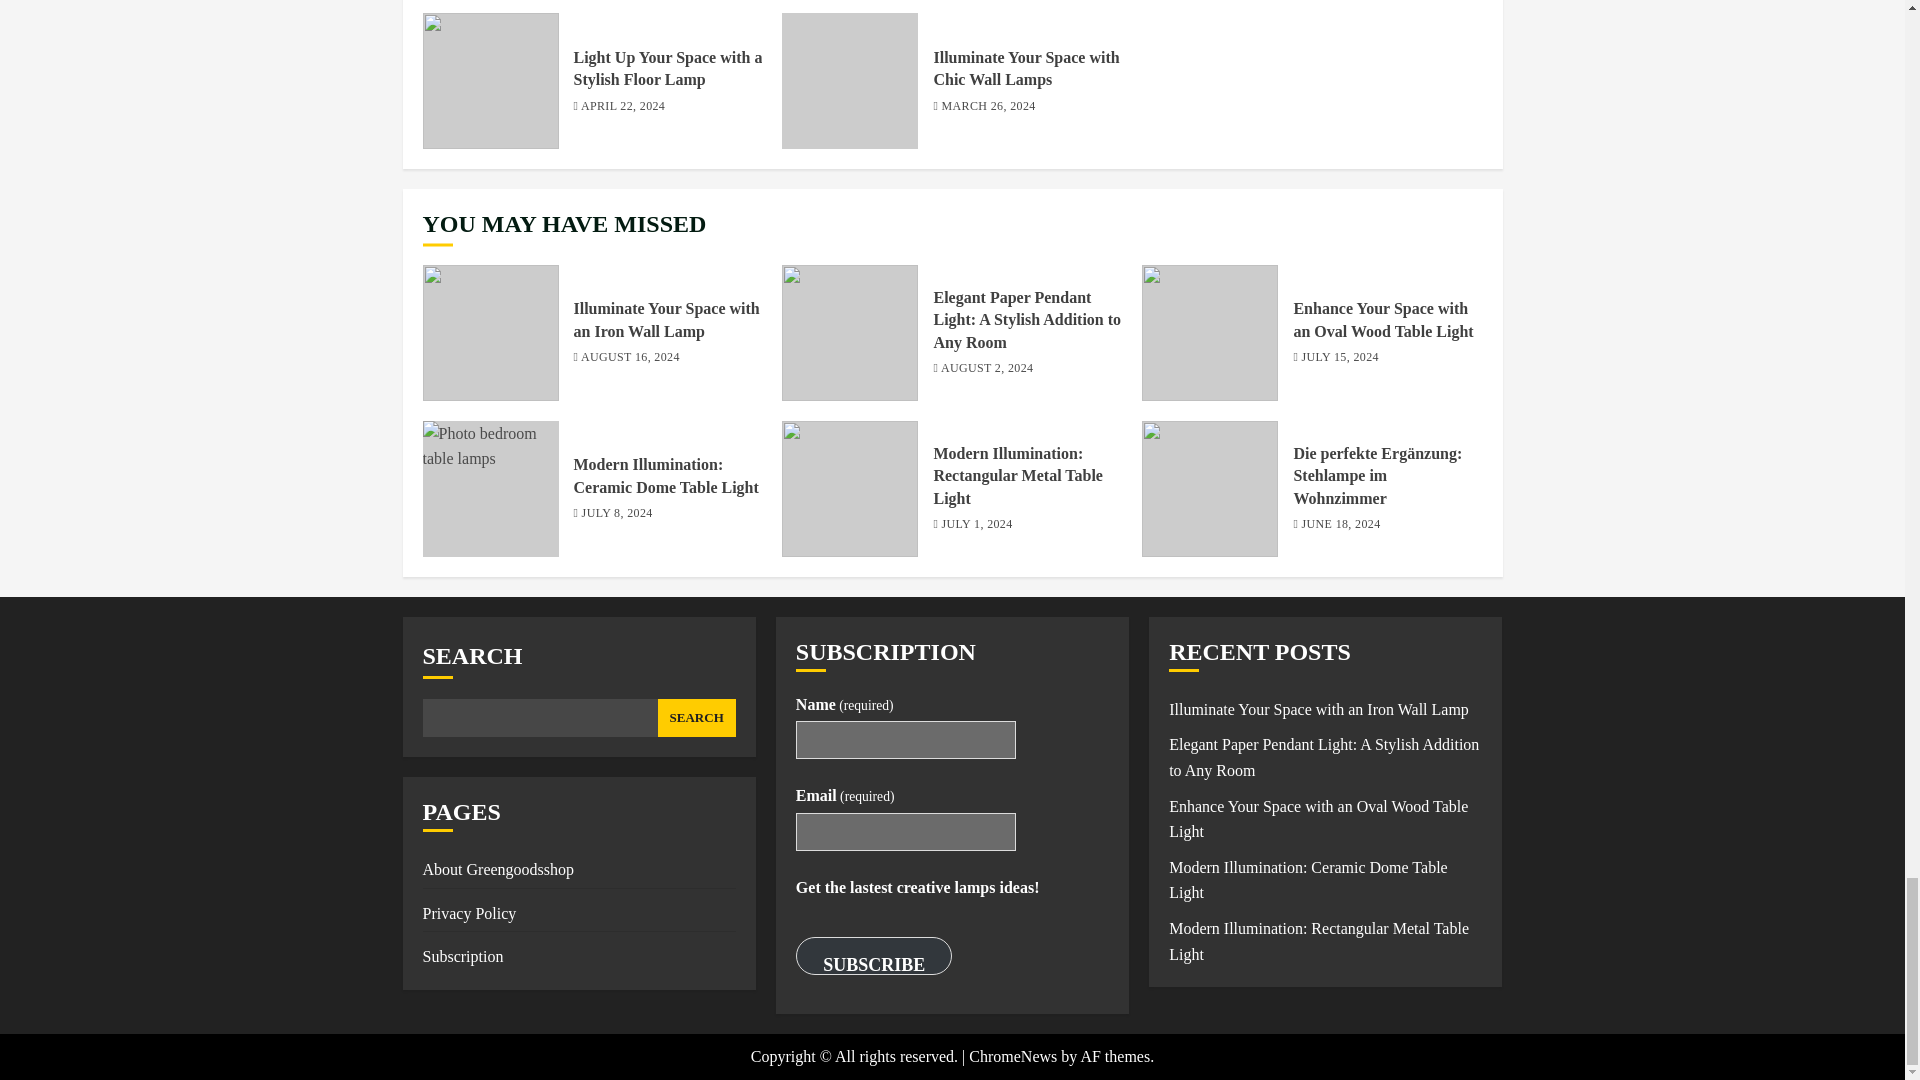 Image resolution: width=1920 pixels, height=1080 pixels. Describe the element at coordinates (490, 80) in the screenshot. I see `Light Up Your Space with a Stylish Floor Lamp` at that location.